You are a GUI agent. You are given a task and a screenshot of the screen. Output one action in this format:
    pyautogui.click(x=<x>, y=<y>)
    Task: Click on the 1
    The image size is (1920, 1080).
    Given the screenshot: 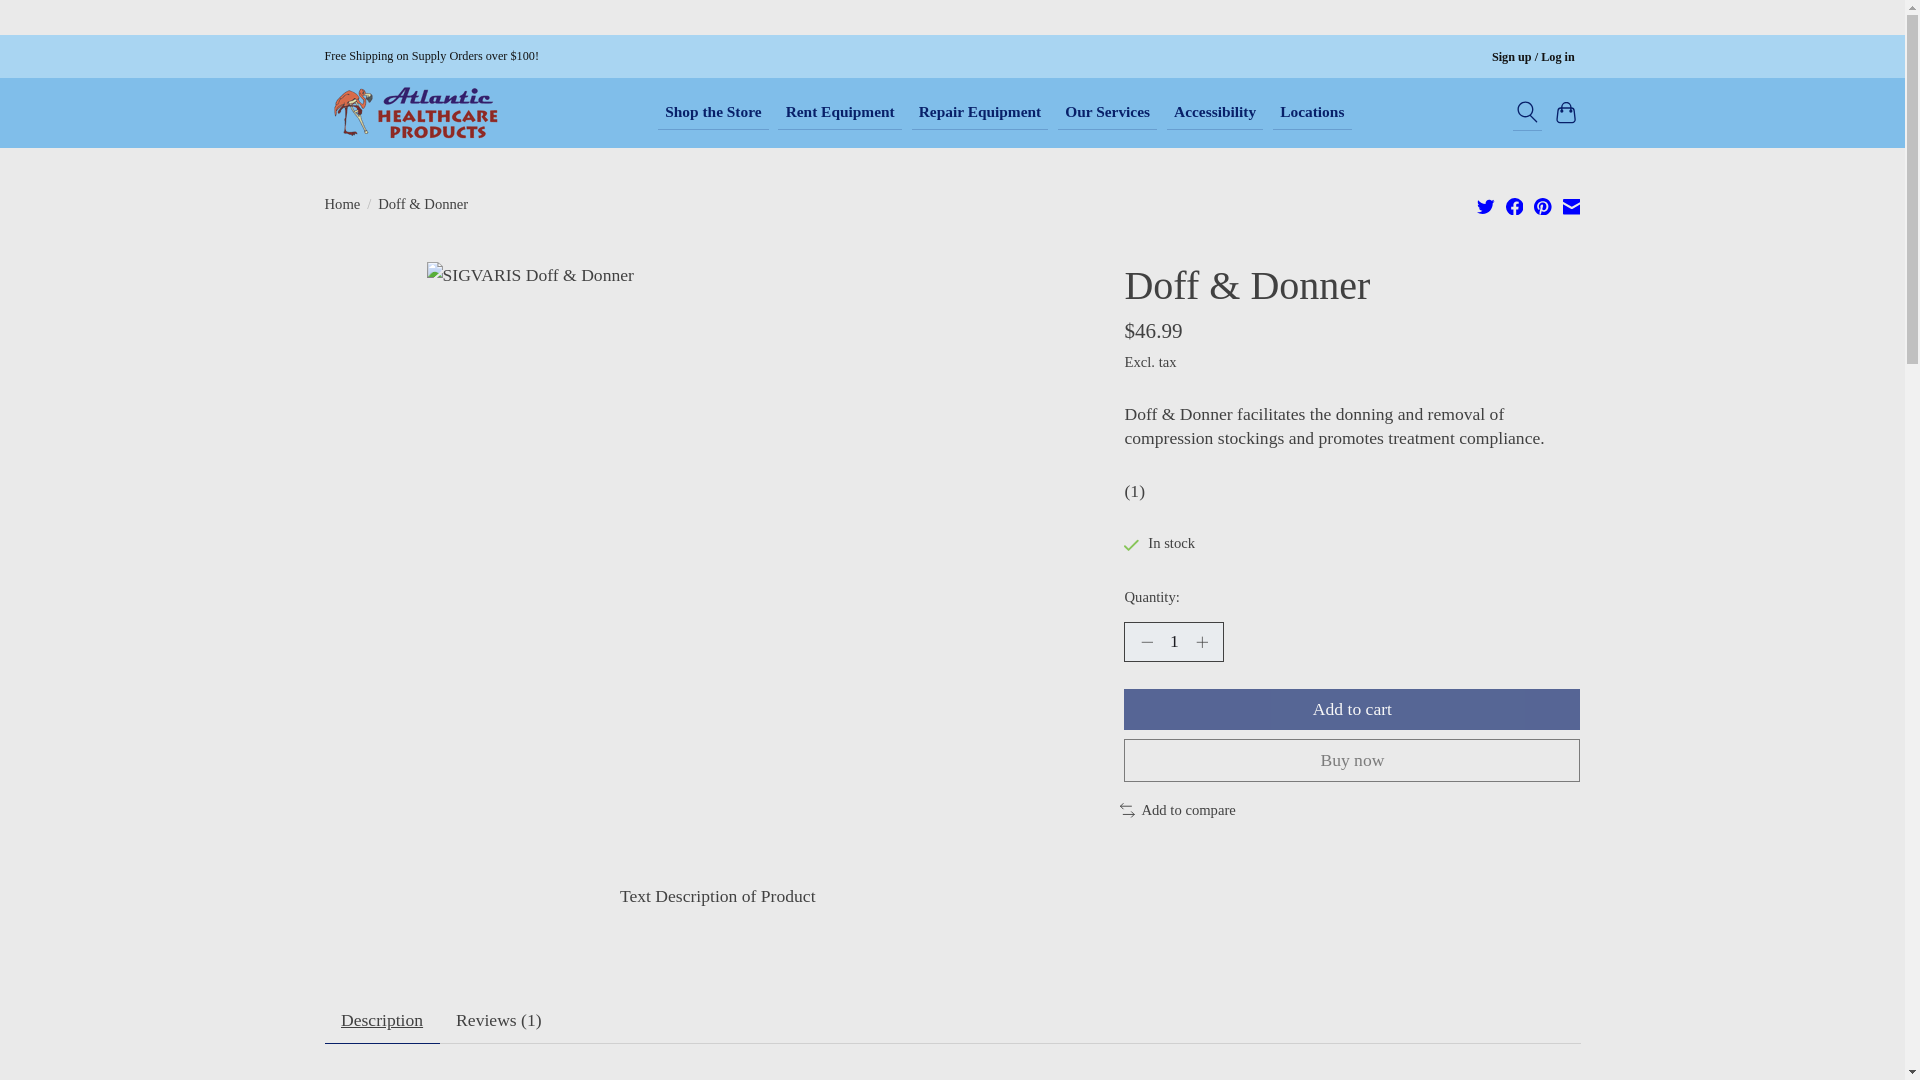 What is the action you would take?
    pyautogui.click(x=1174, y=642)
    